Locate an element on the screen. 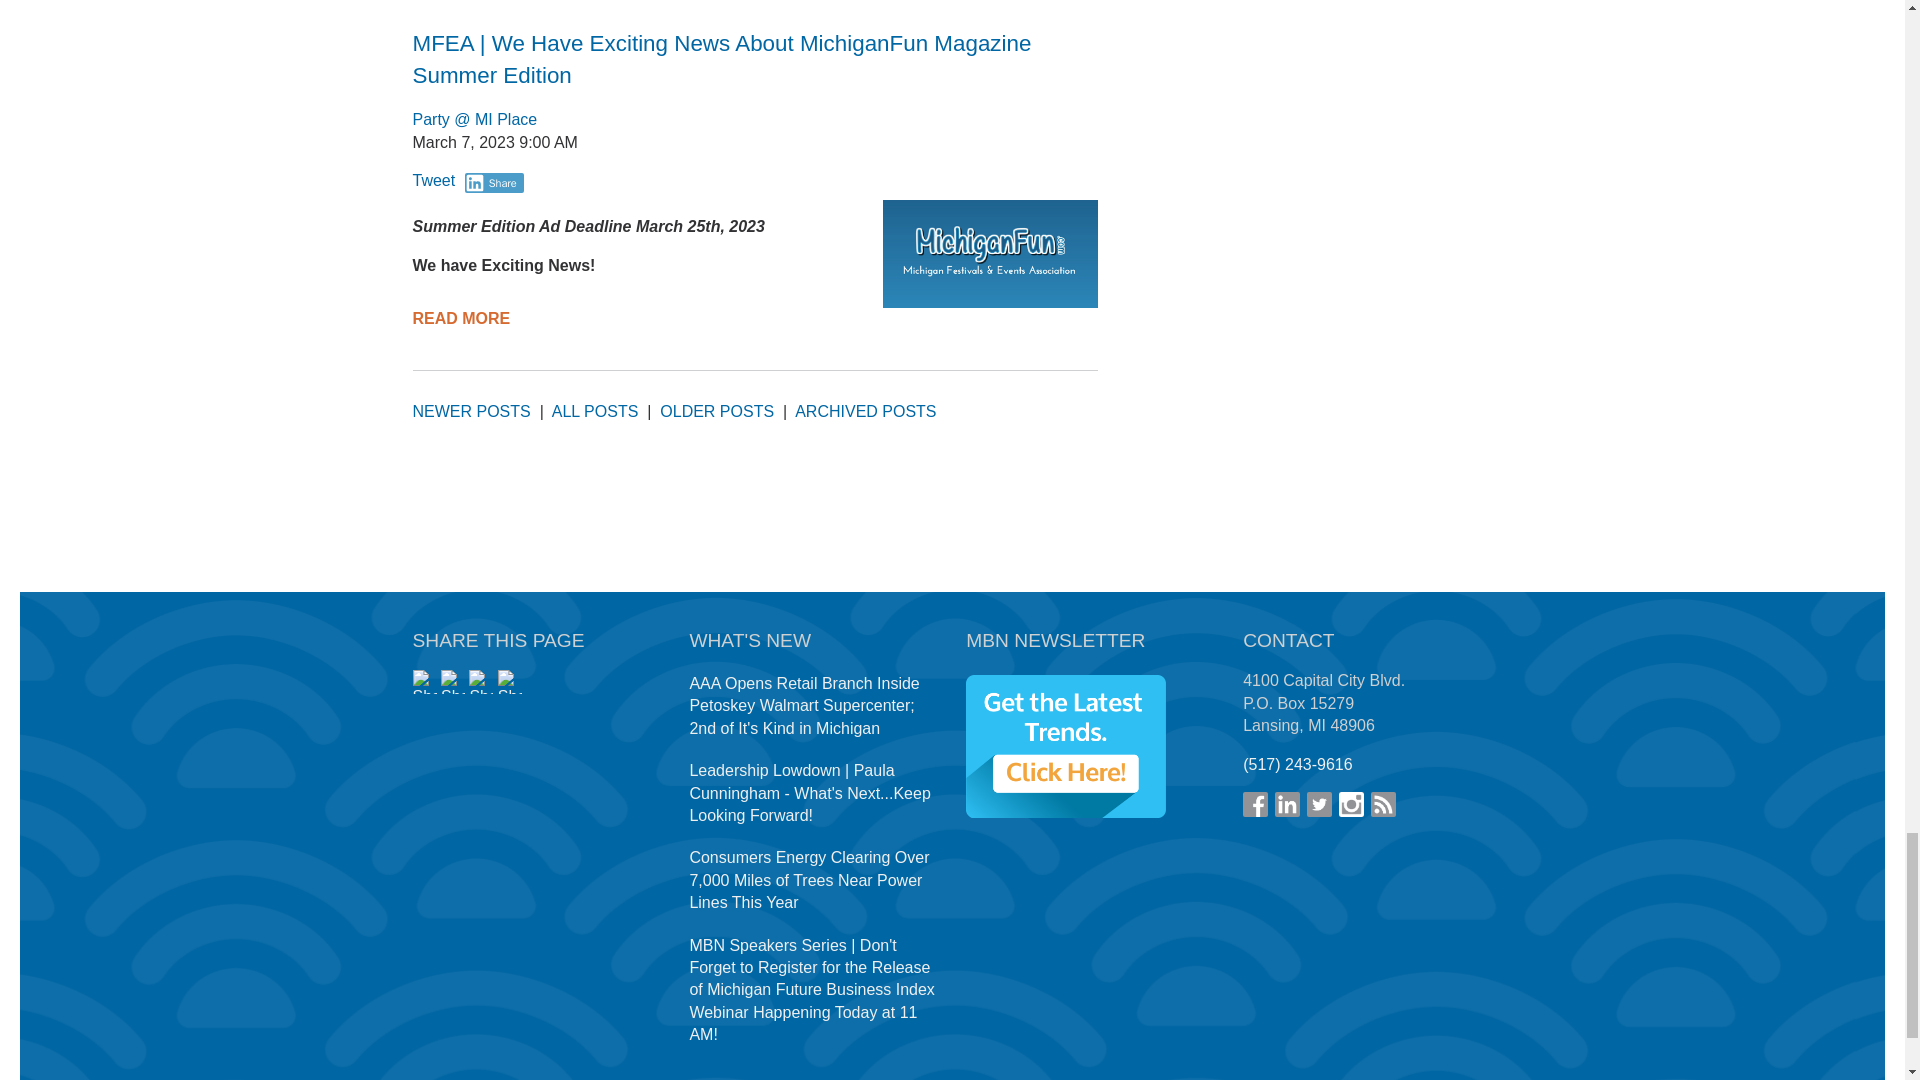 The height and width of the screenshot is (1080, 1920). Follow on Twitter is located at coordinates (1320, 804).